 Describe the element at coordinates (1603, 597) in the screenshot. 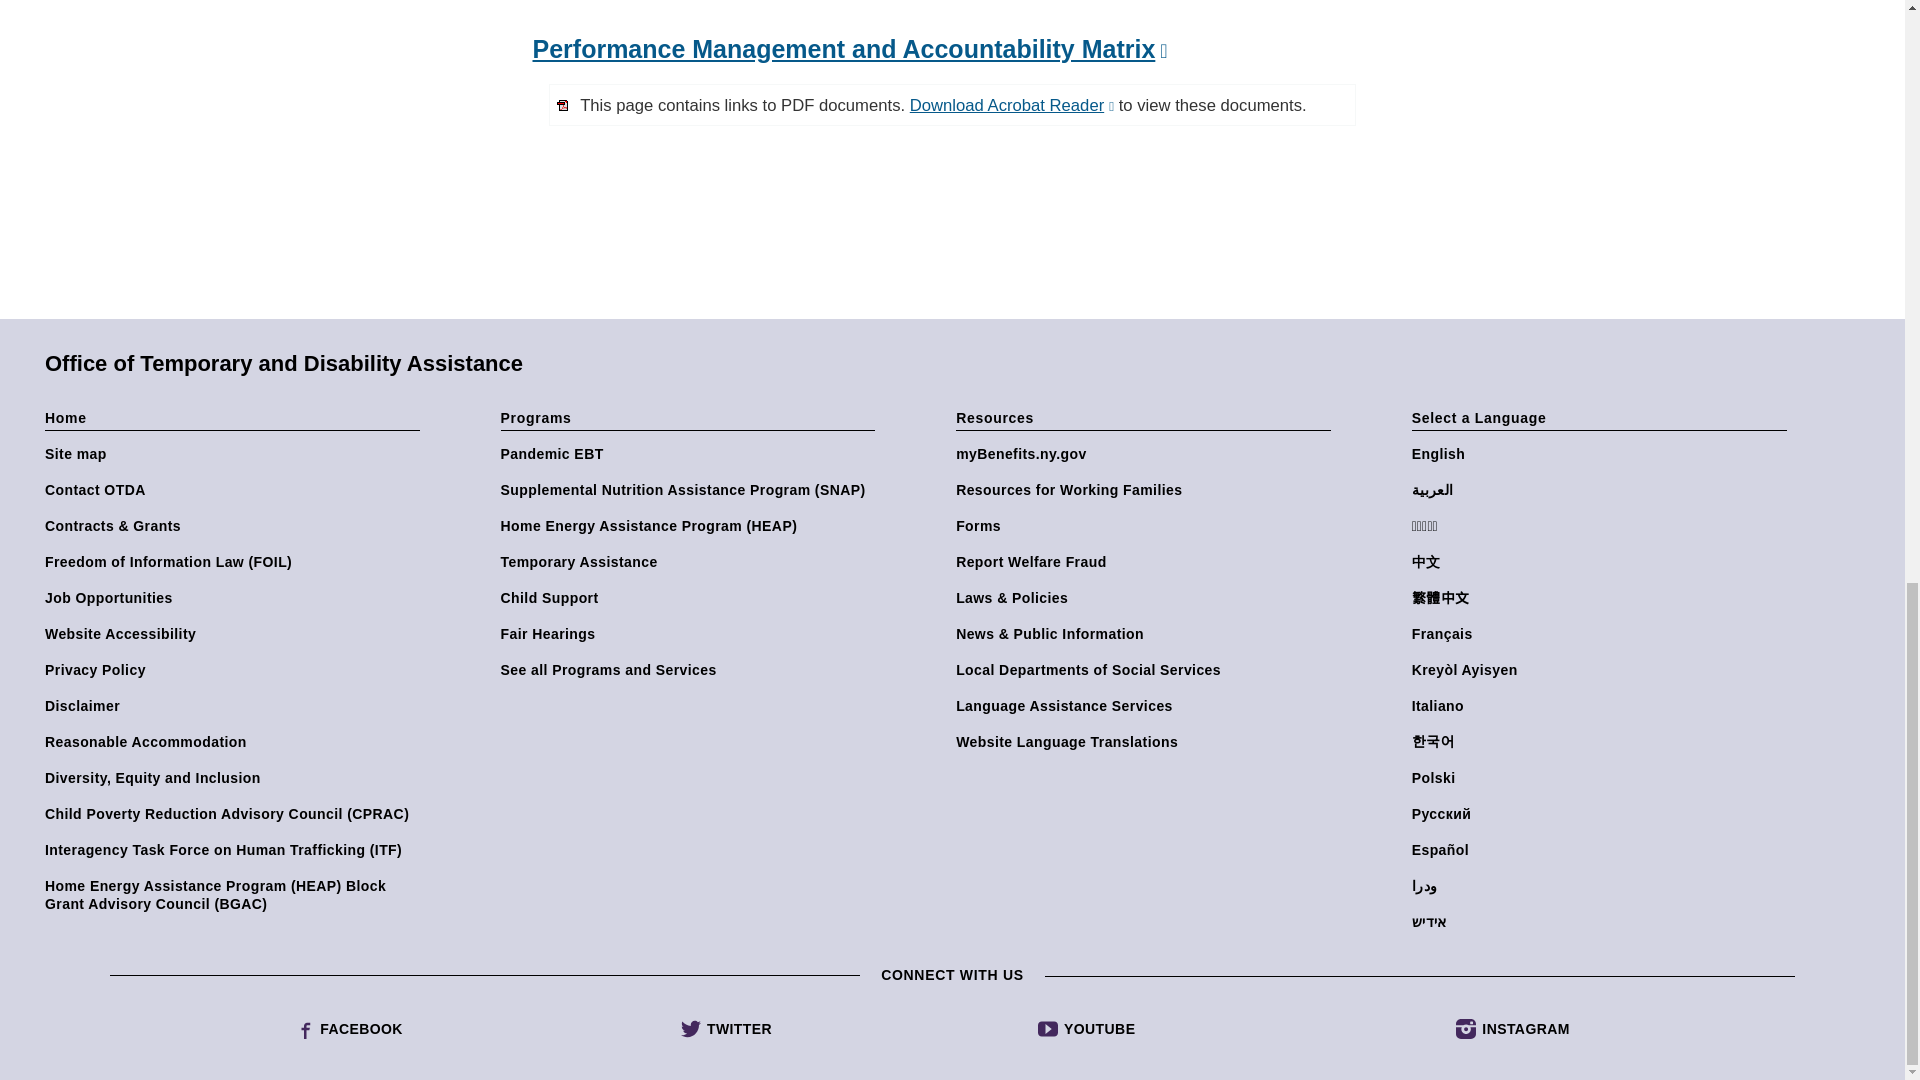

I see `Traditional Chinese` at that location.